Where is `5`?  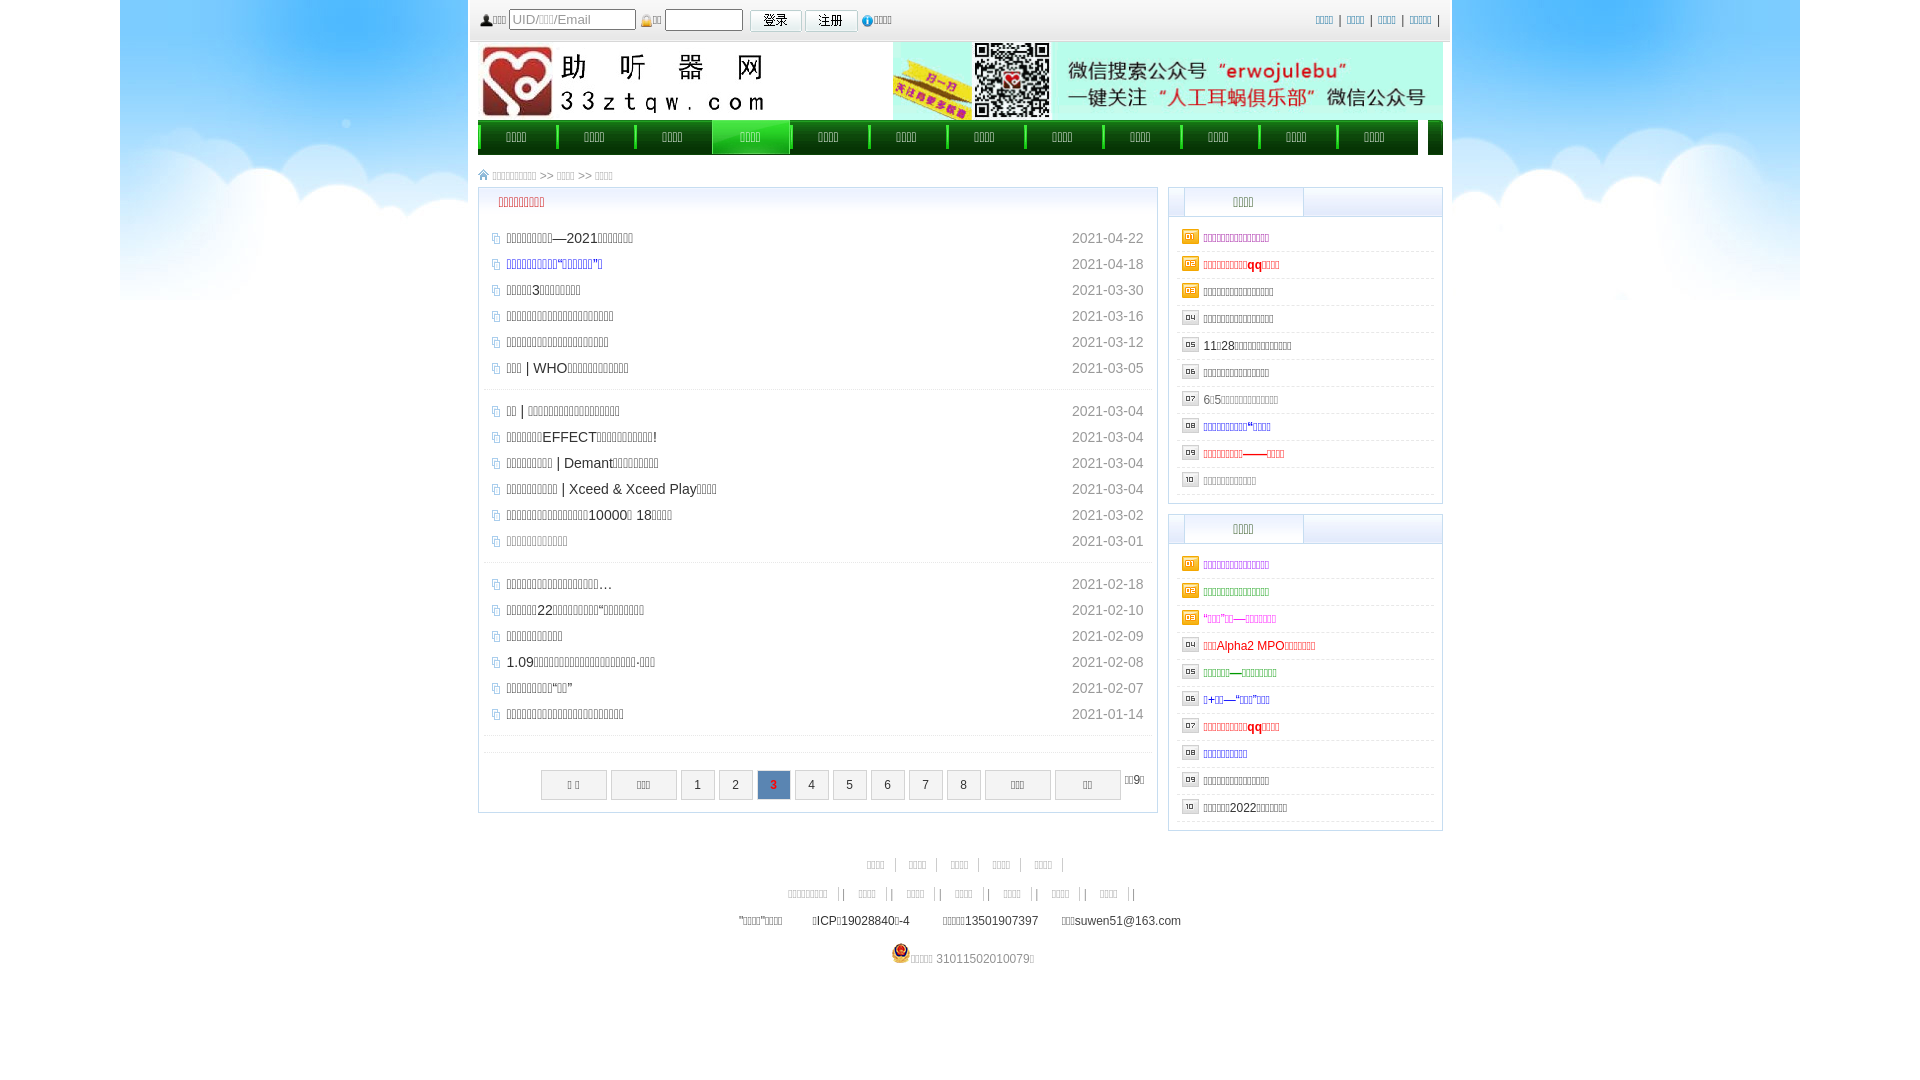 5 is located at coordinates (850, 784).